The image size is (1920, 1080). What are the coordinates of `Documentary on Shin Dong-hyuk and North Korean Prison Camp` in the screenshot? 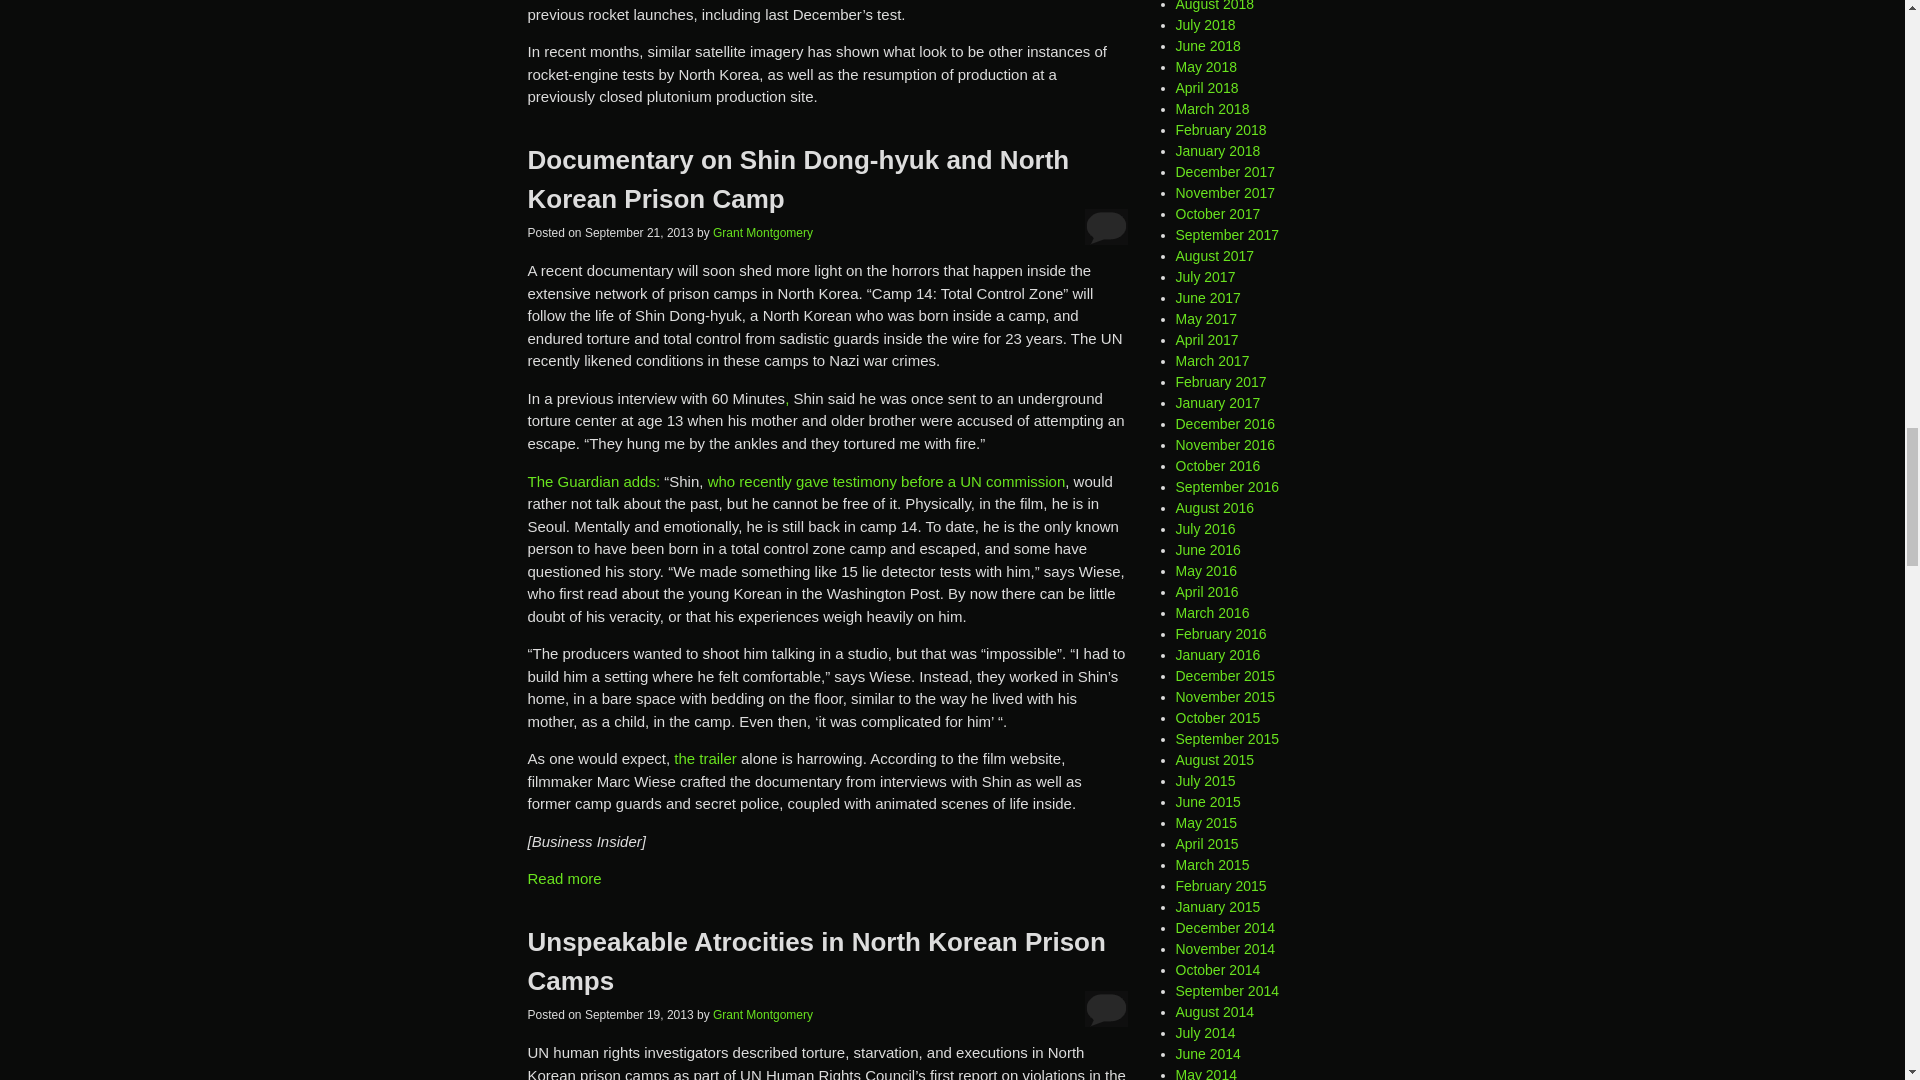 It's located at (798, 178).